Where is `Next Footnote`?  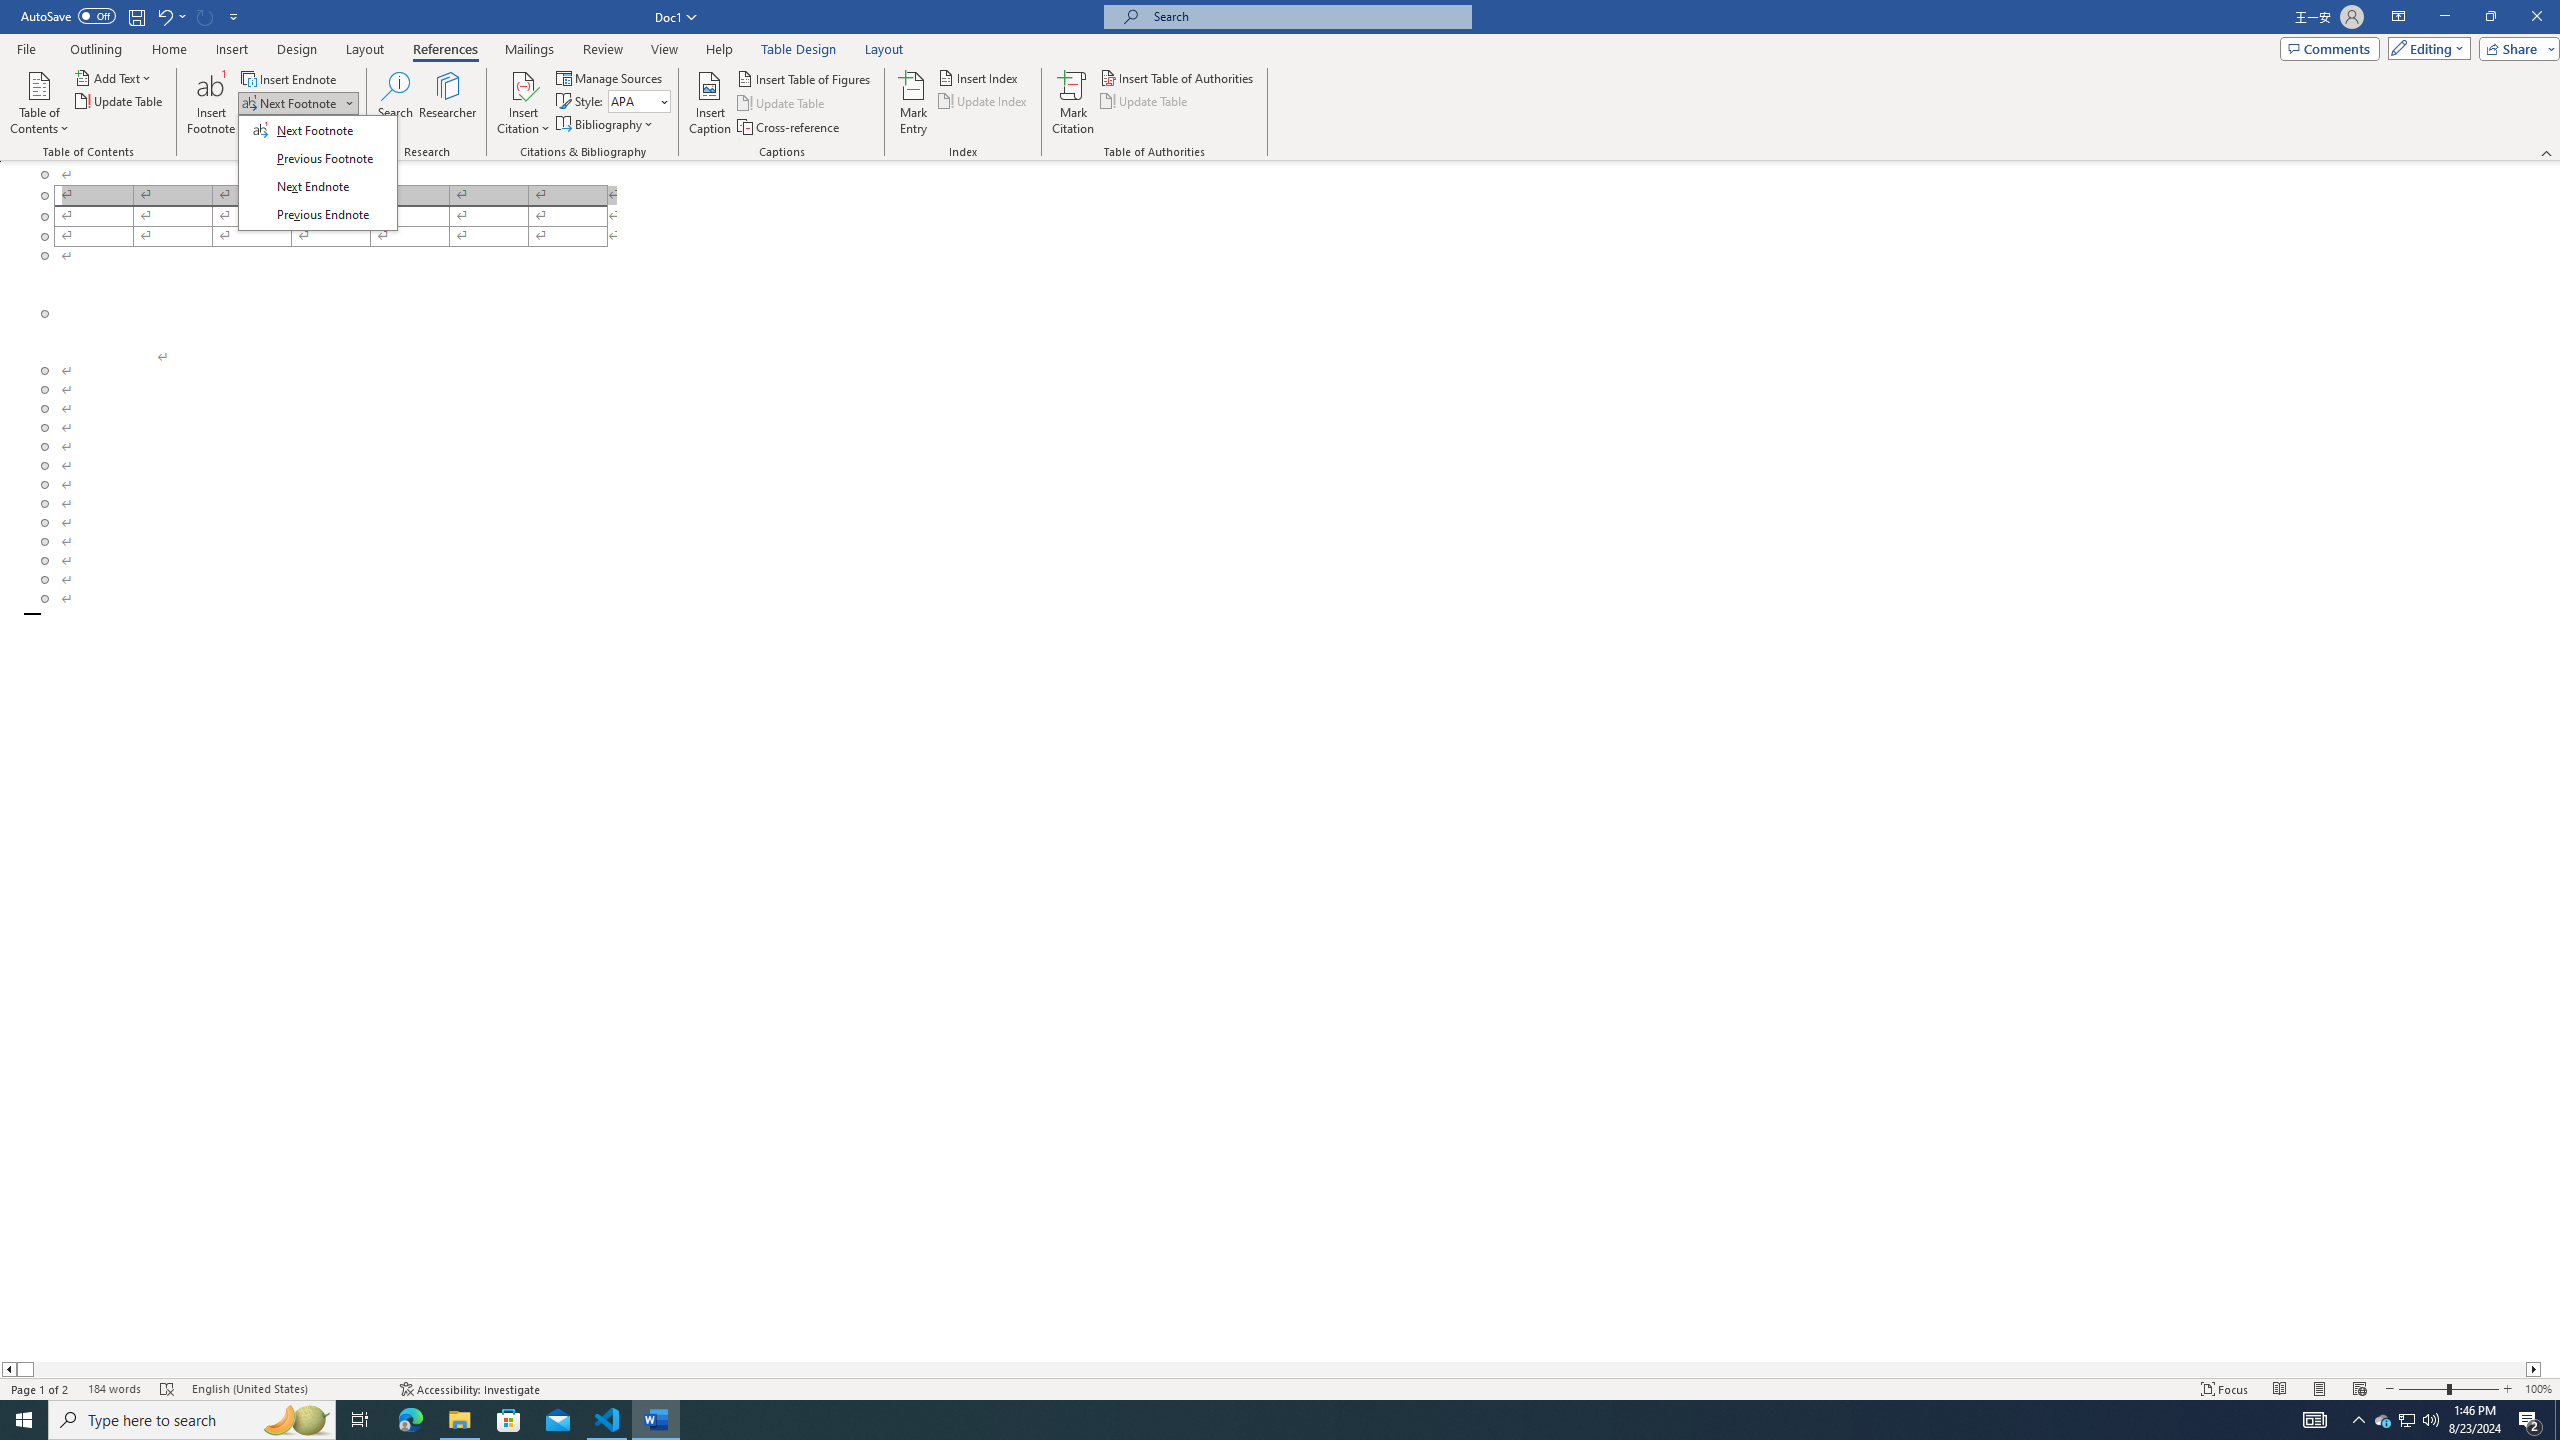
Next Footnote is located at coordinates (298, 104).